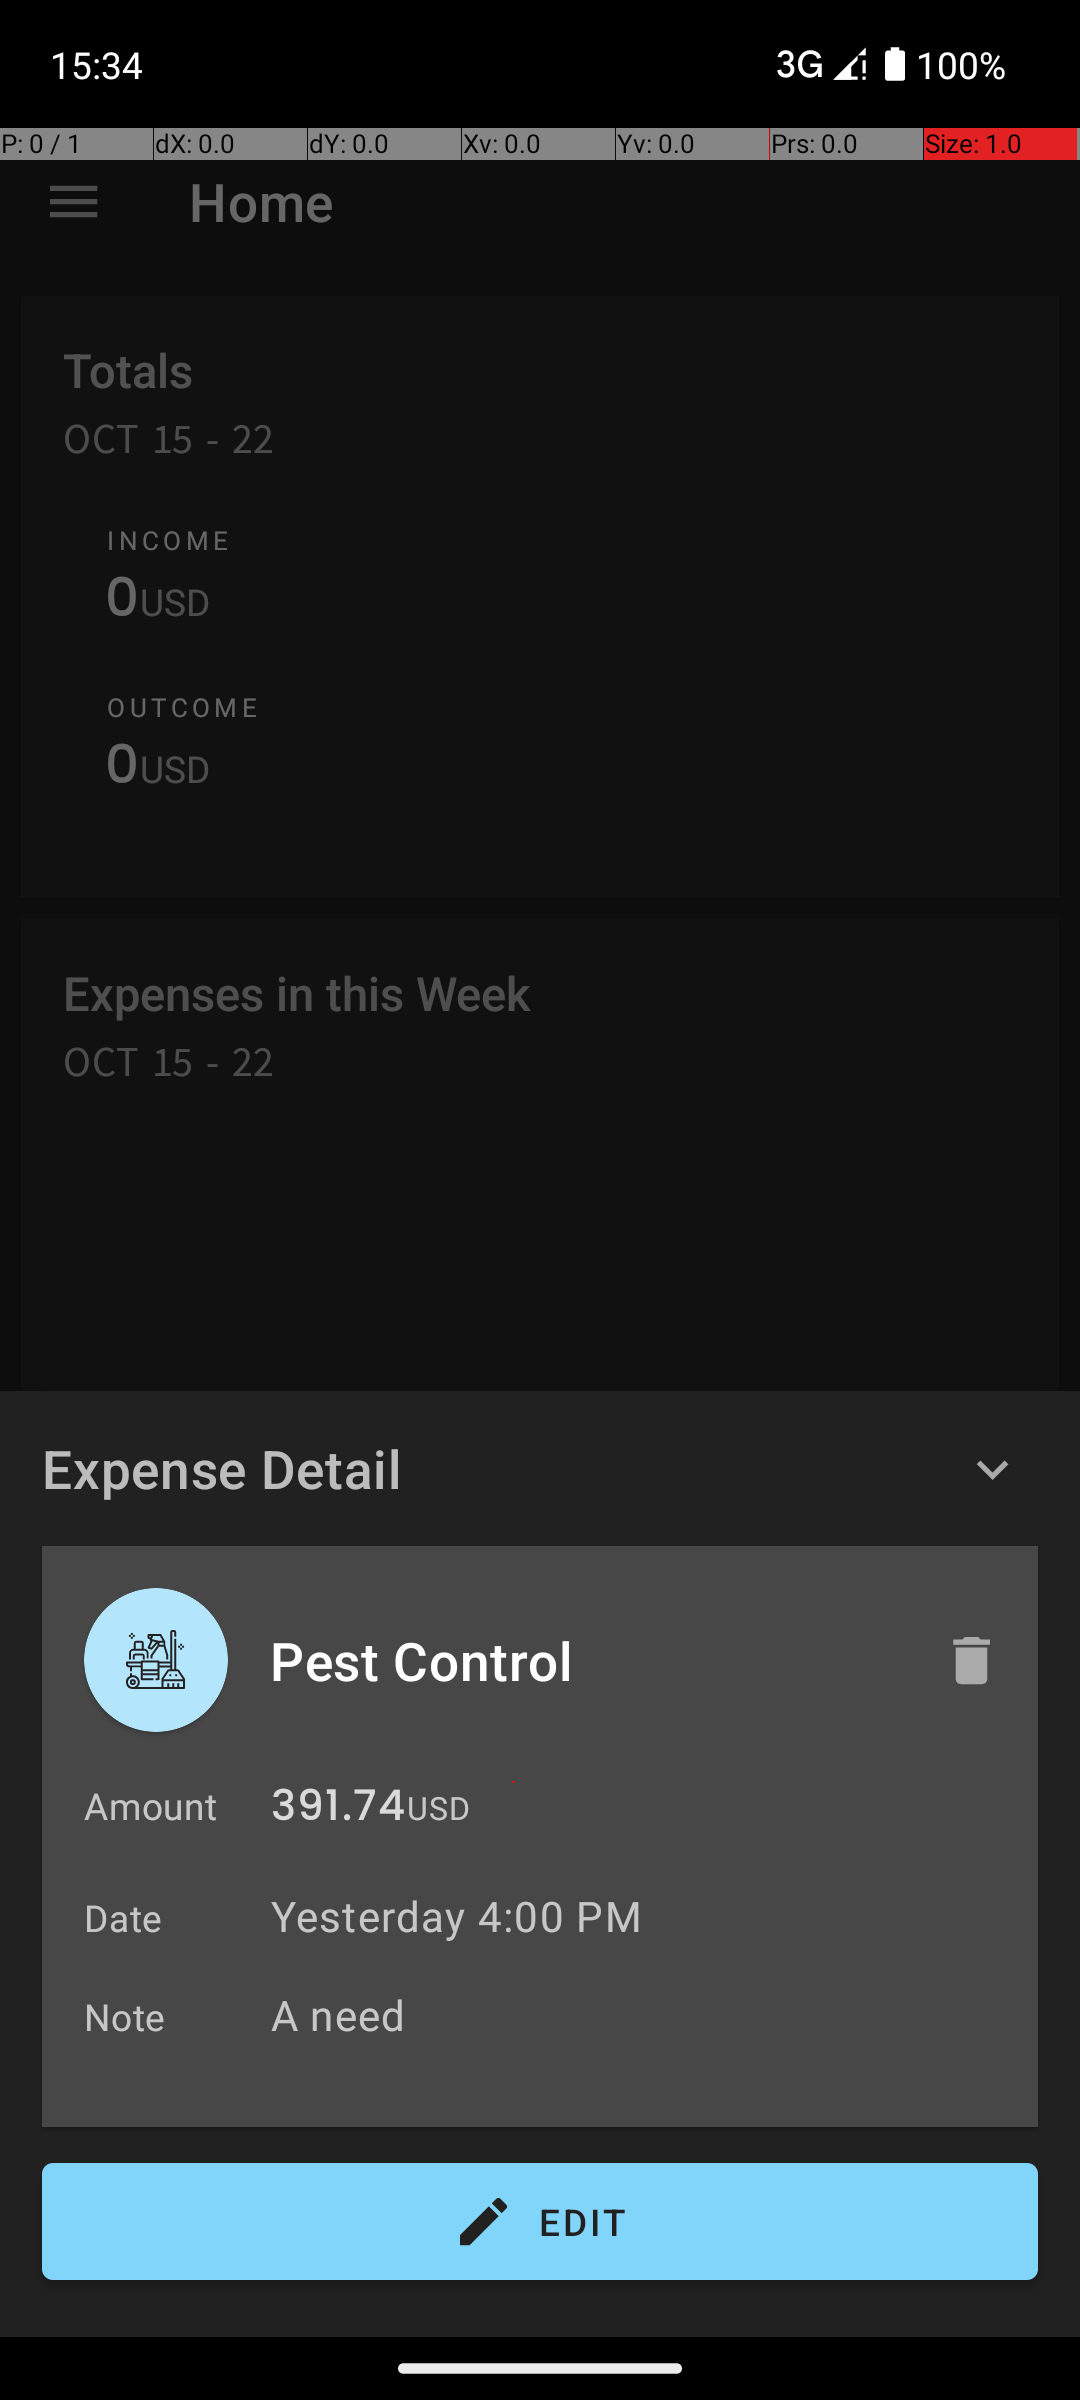 The height and width of the screenshot is (2400, 1080). Describe the element at coordinates (644, 2014) in the screenshot. I see `A need` at that location.